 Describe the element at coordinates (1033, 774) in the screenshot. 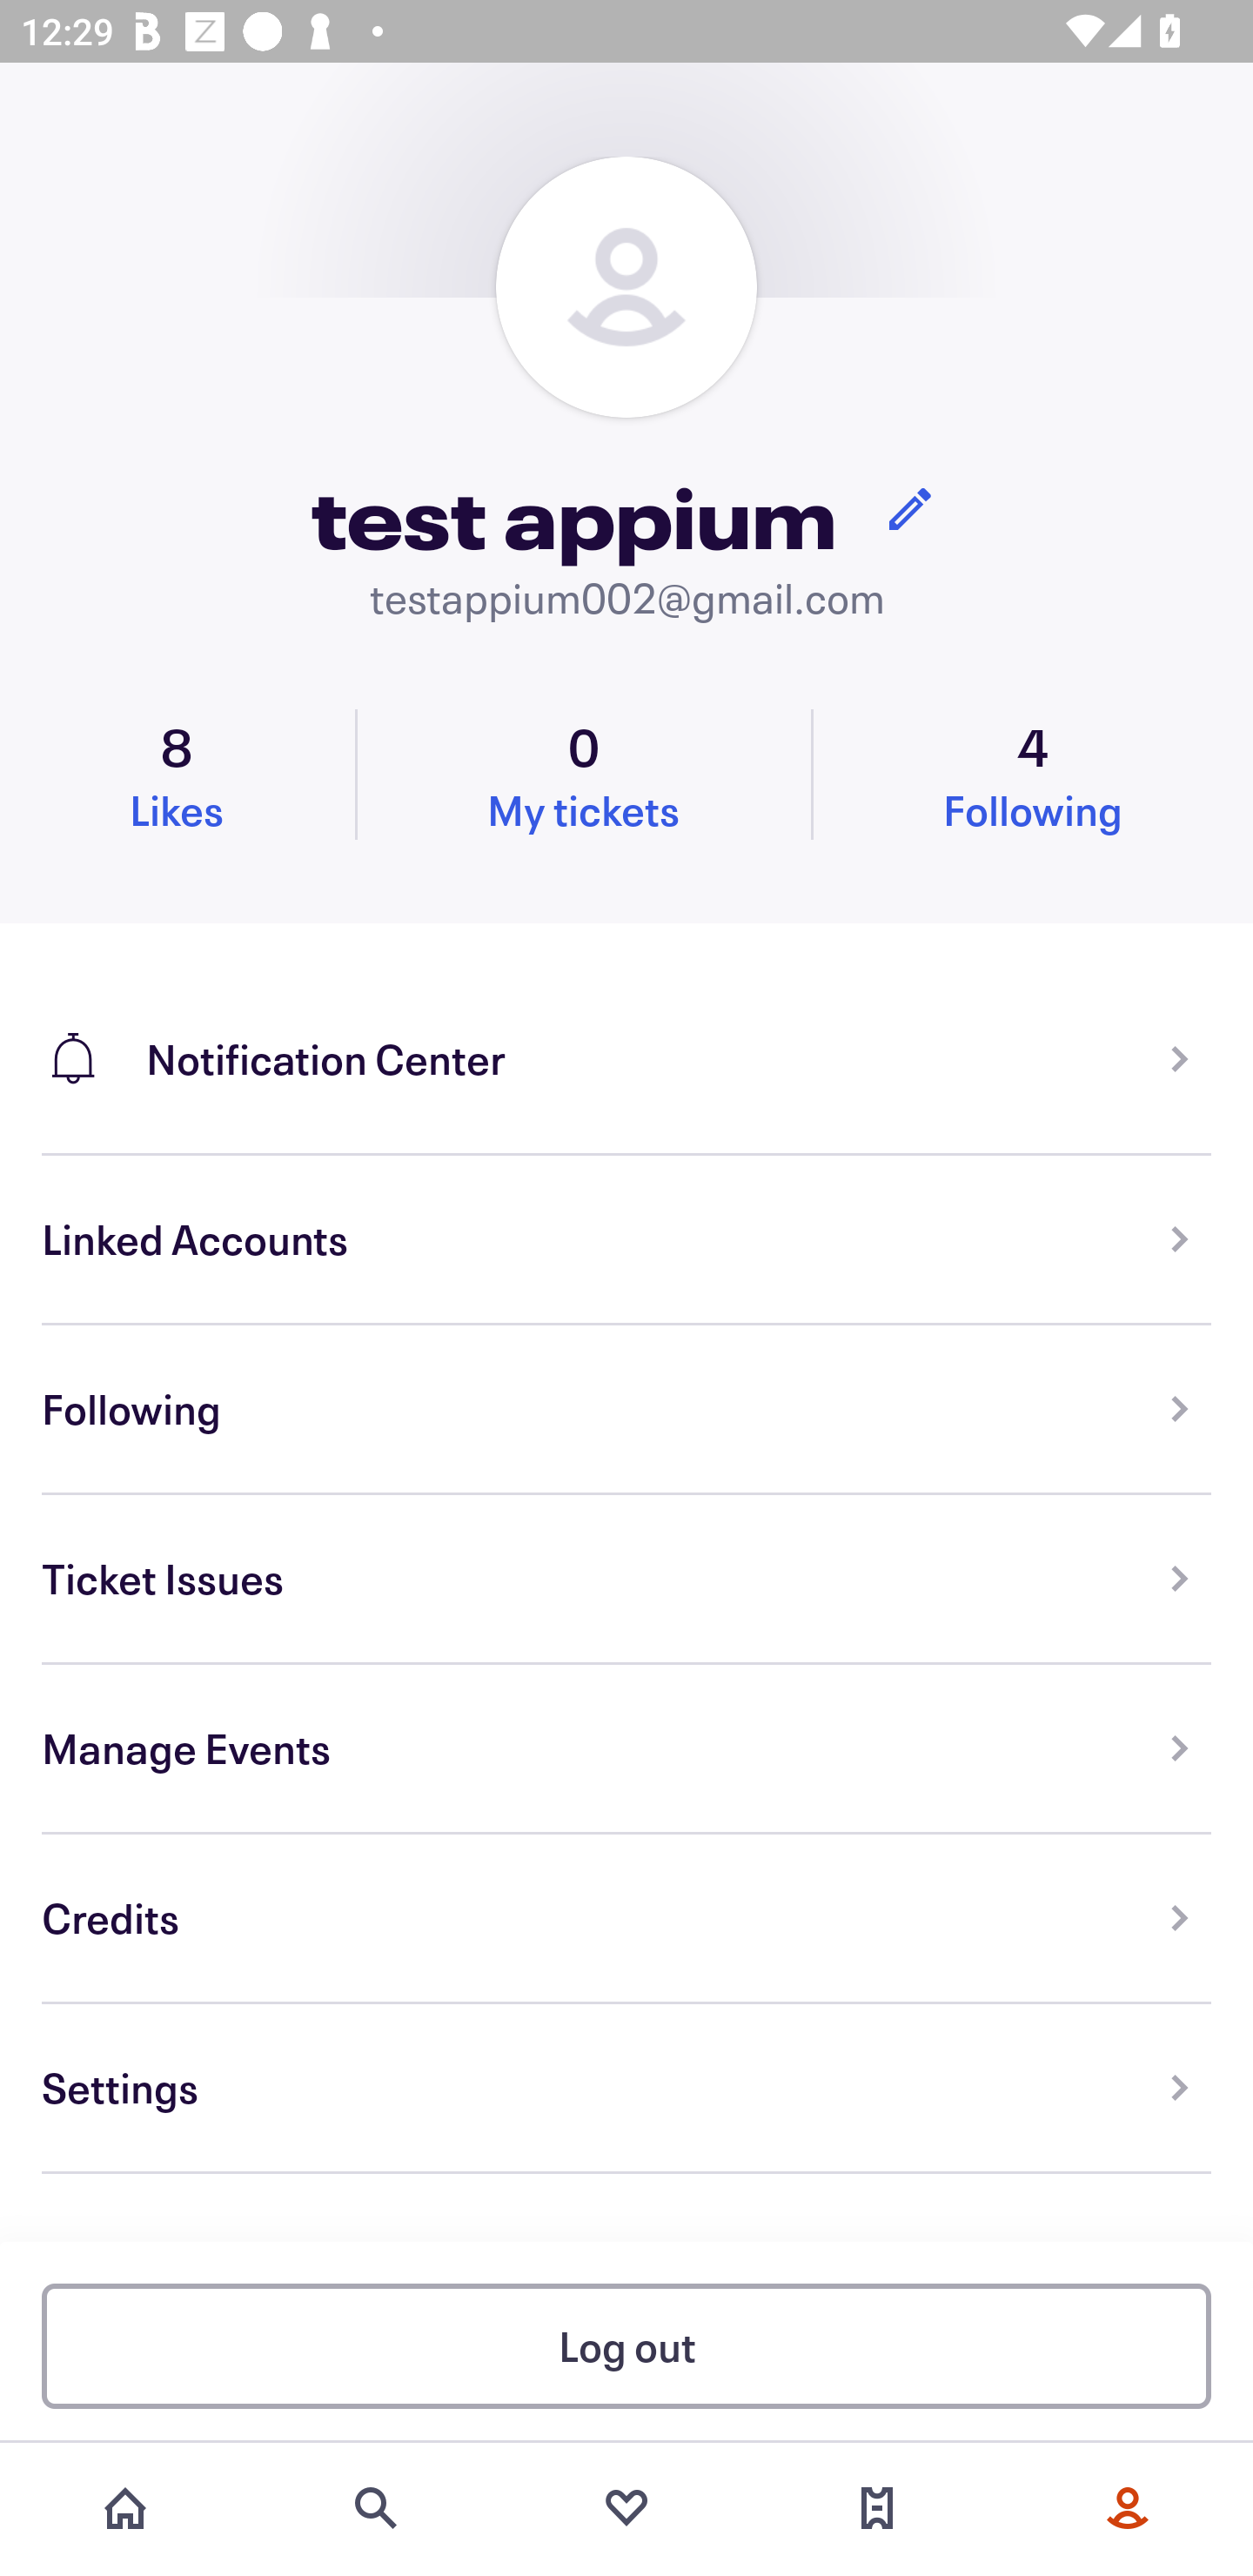

I see `4 Following` at that location.